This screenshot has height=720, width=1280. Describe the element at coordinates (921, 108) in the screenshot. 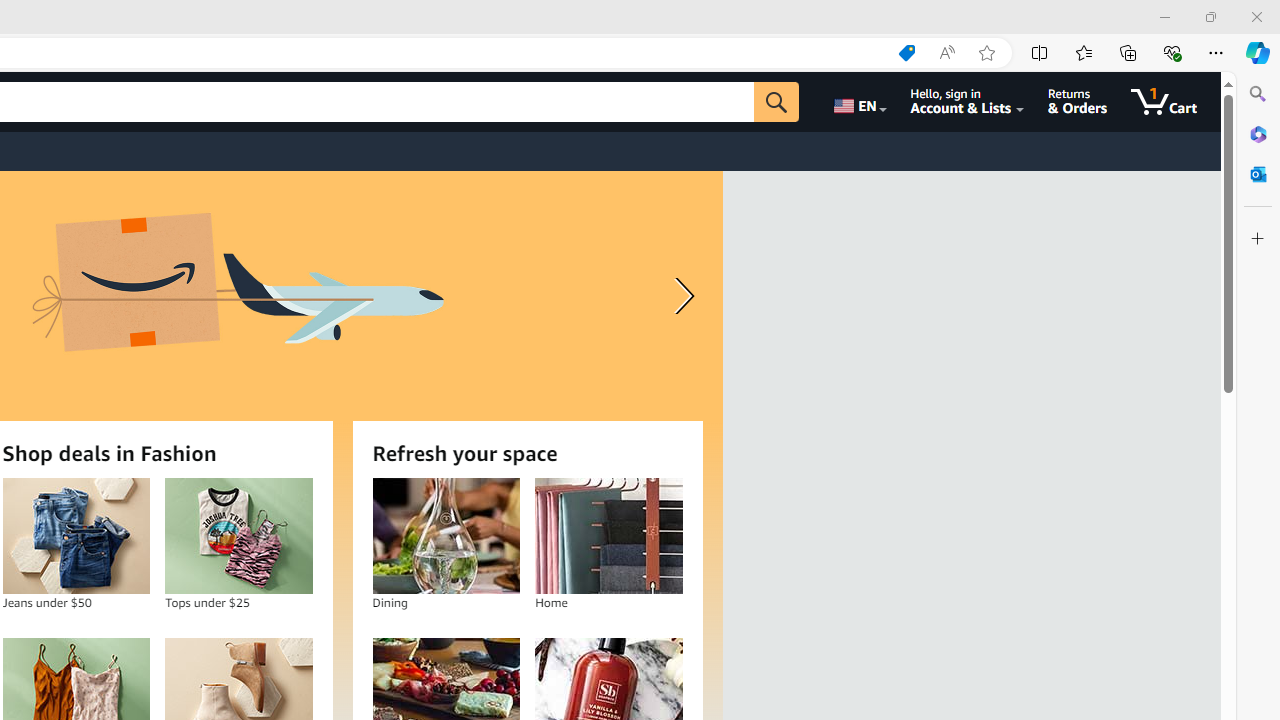

I see `Match Whole Word (Alt+W)` at that location.